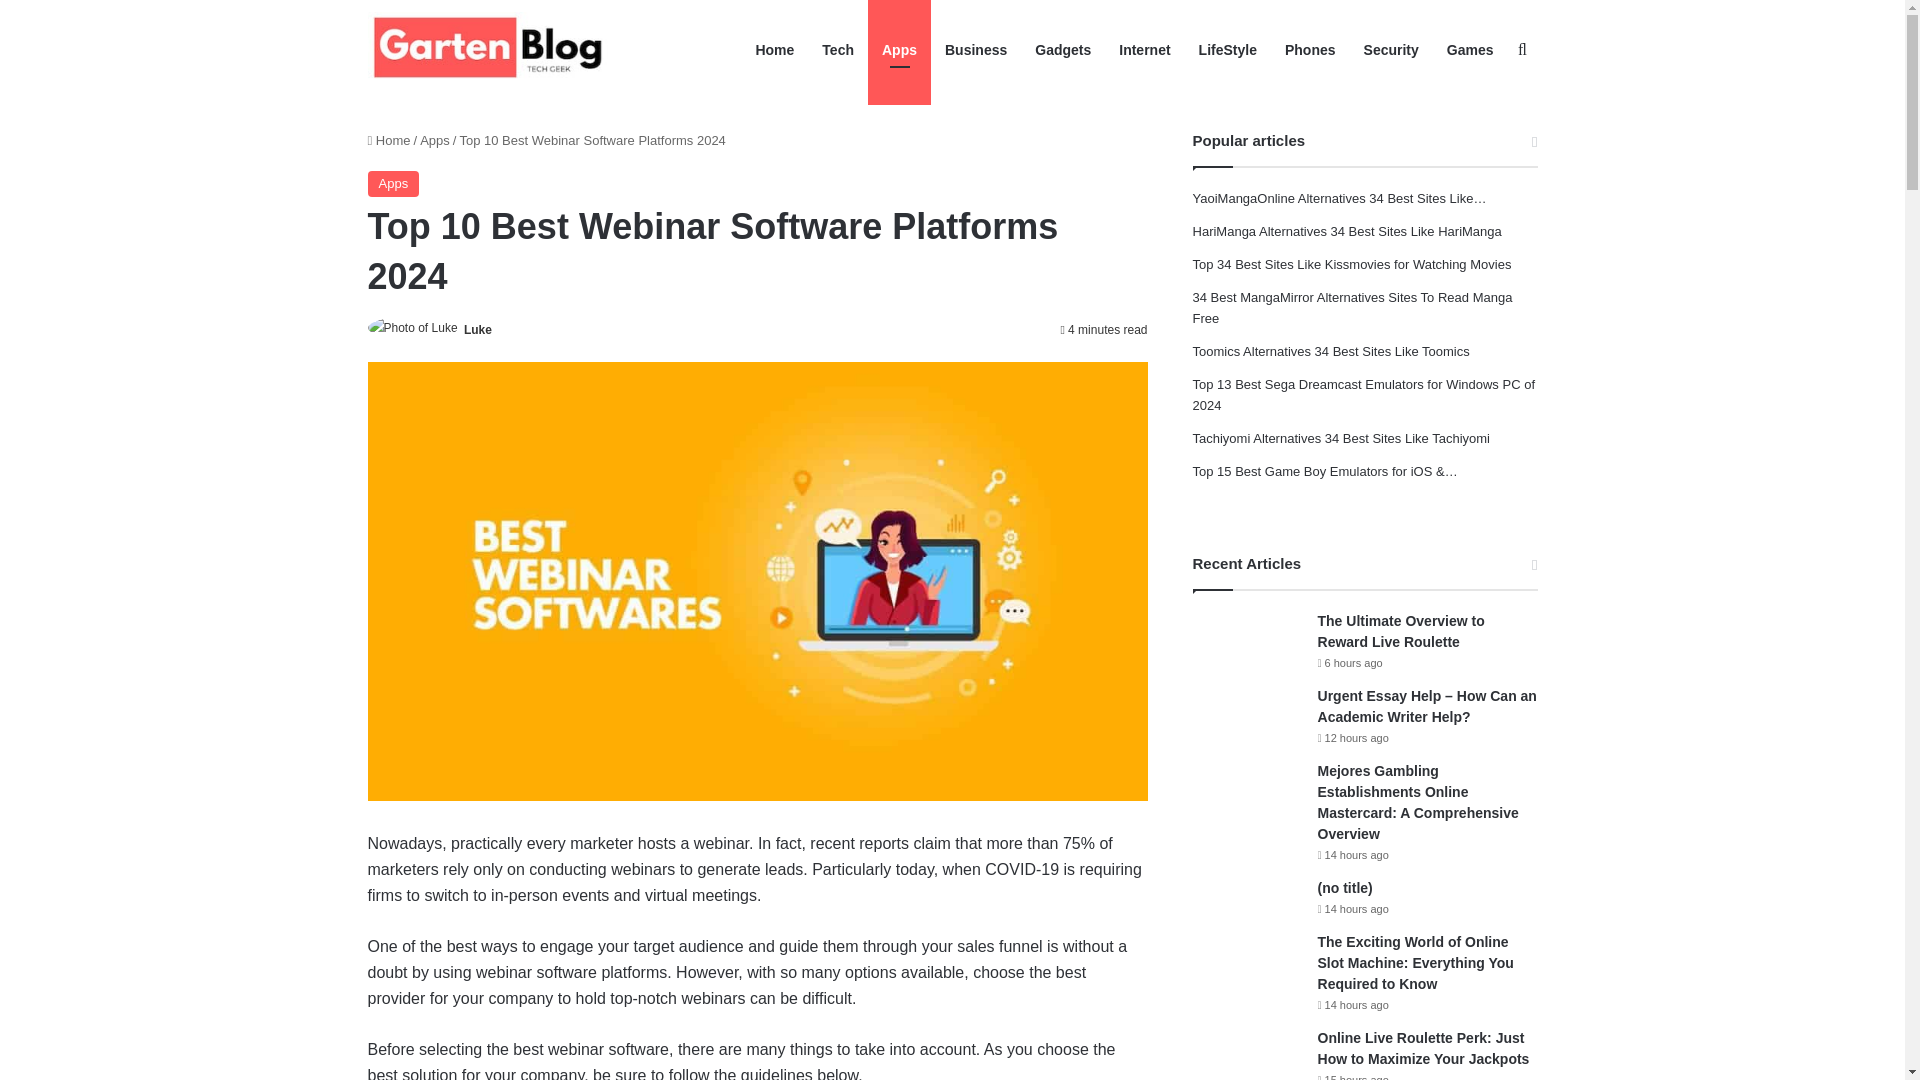  I want to click on Apps, so click(394, 183).